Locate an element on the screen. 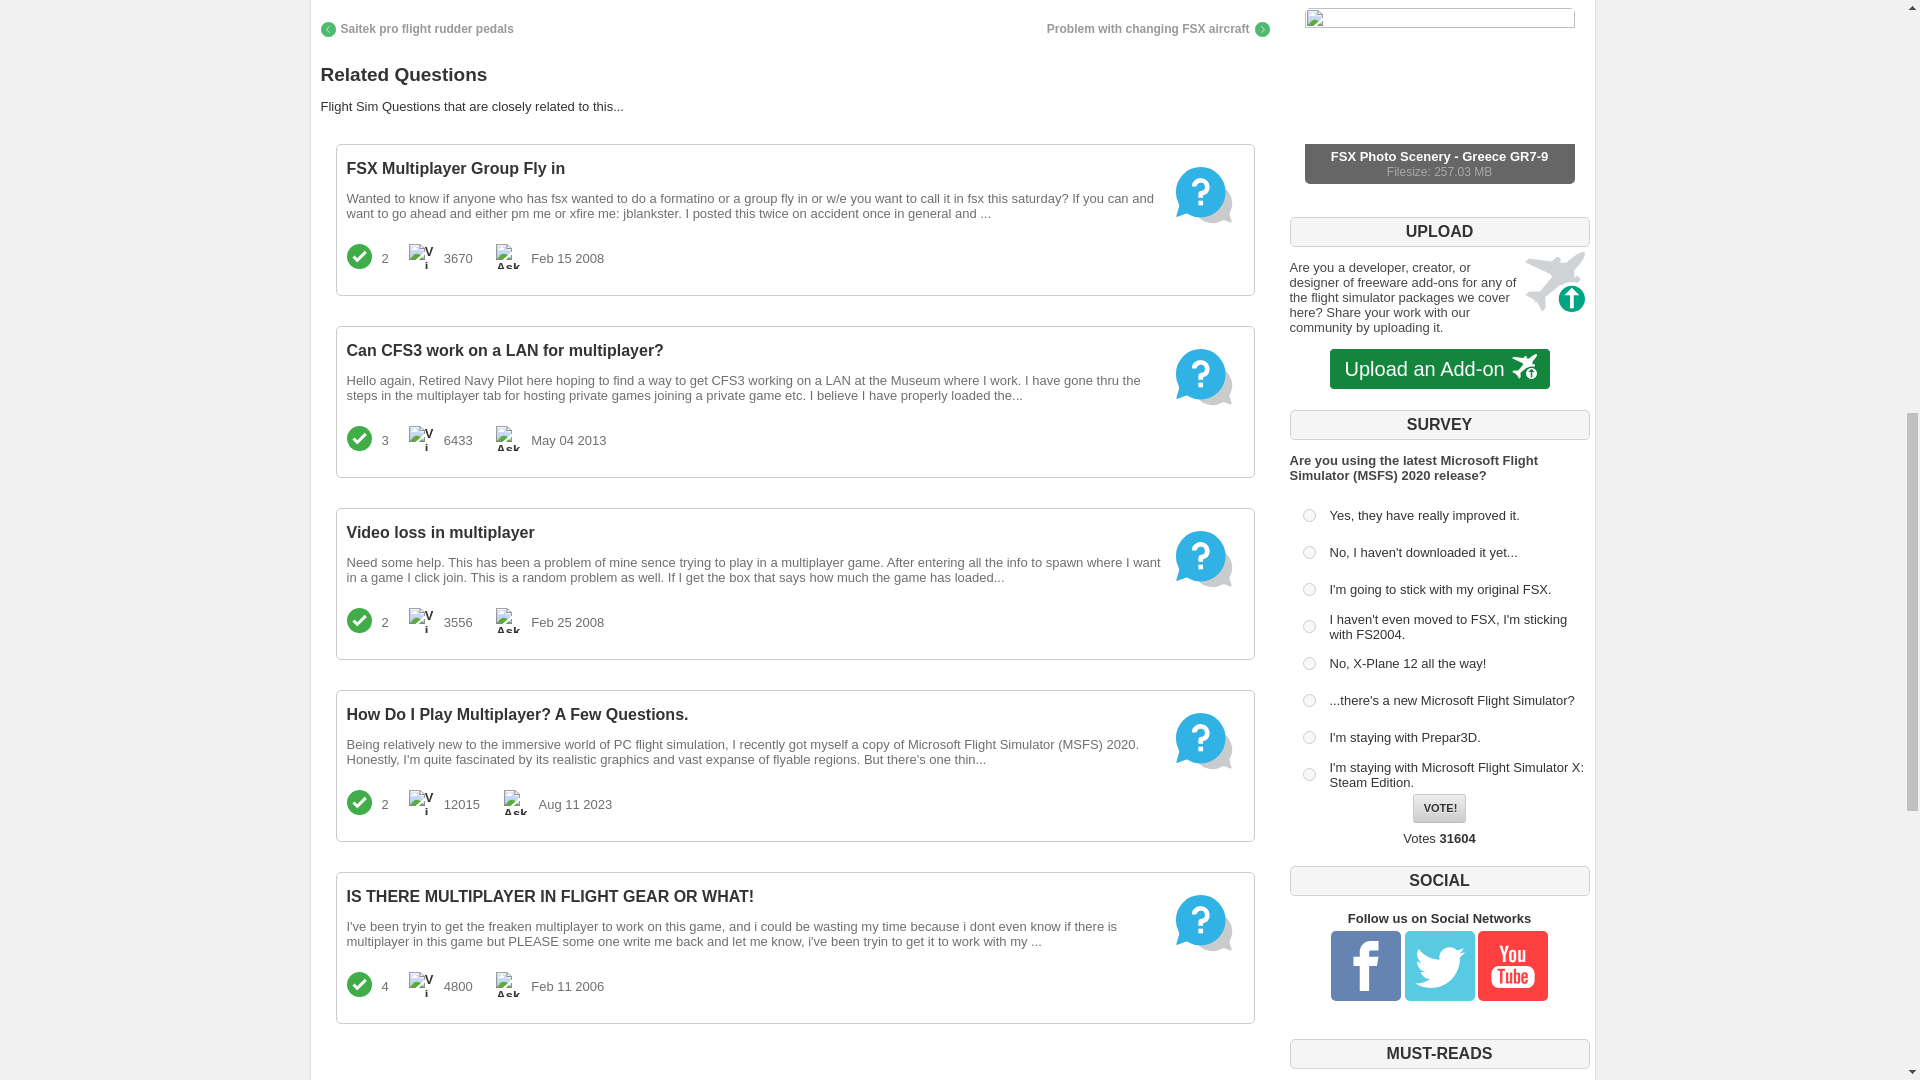 The width and height of the screenshot is (1920, 1080). Number of answers to the question is located at coordinates (508, 256).